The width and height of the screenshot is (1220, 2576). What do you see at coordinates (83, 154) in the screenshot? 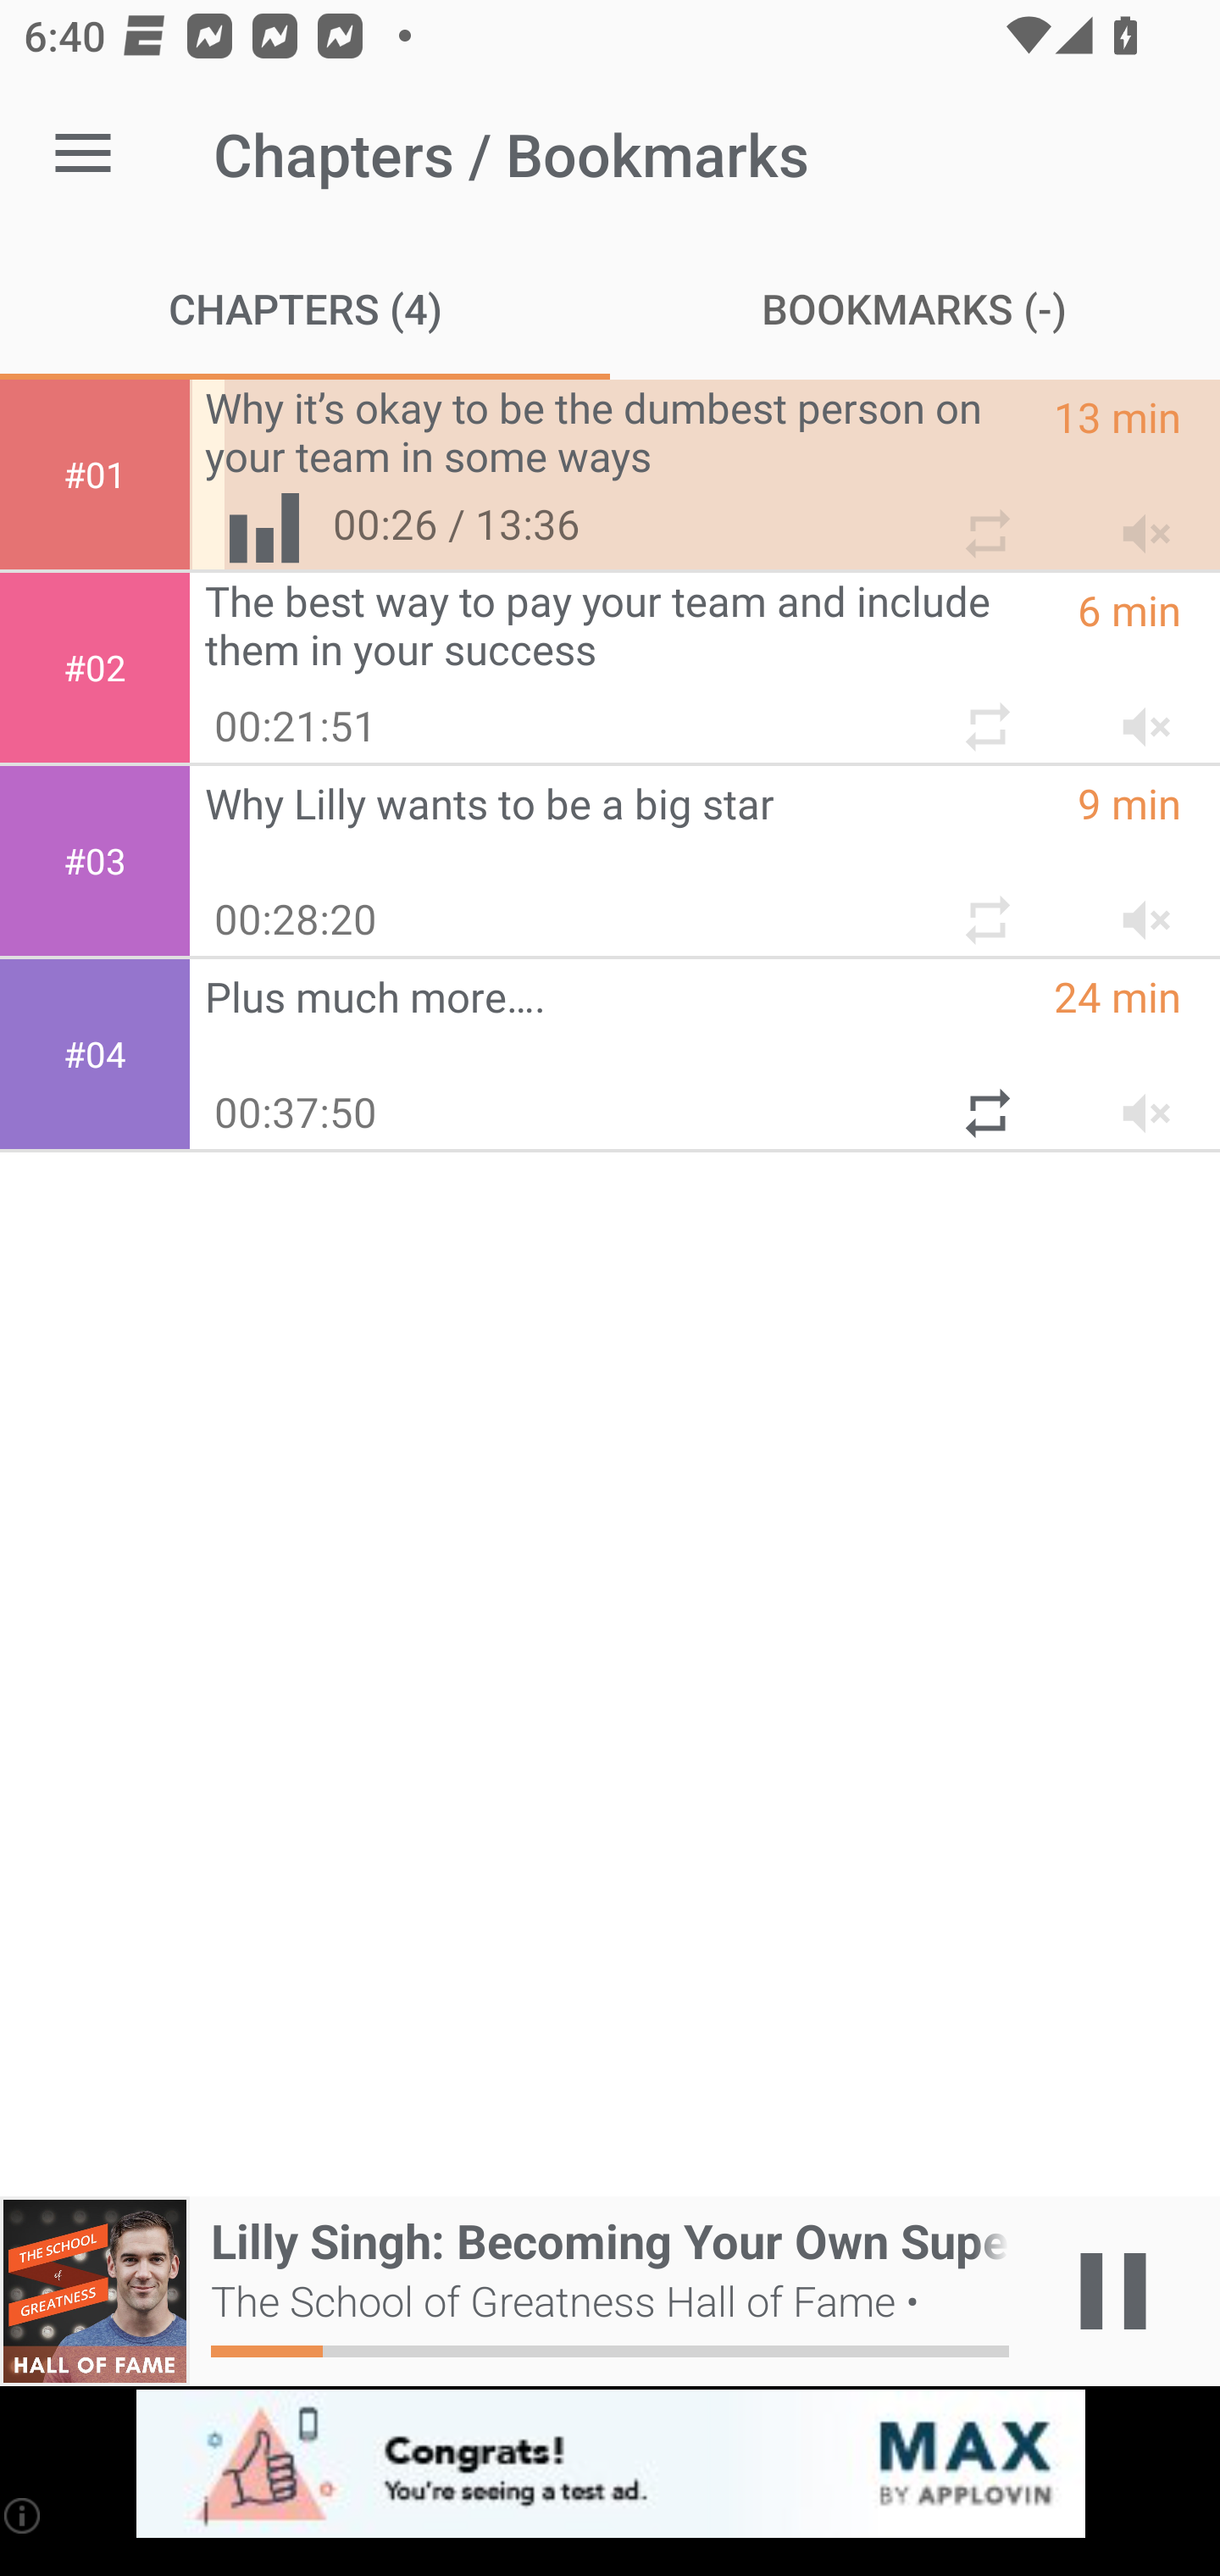
I see `Open navigation sidebar` at bounding box center [83, 154].